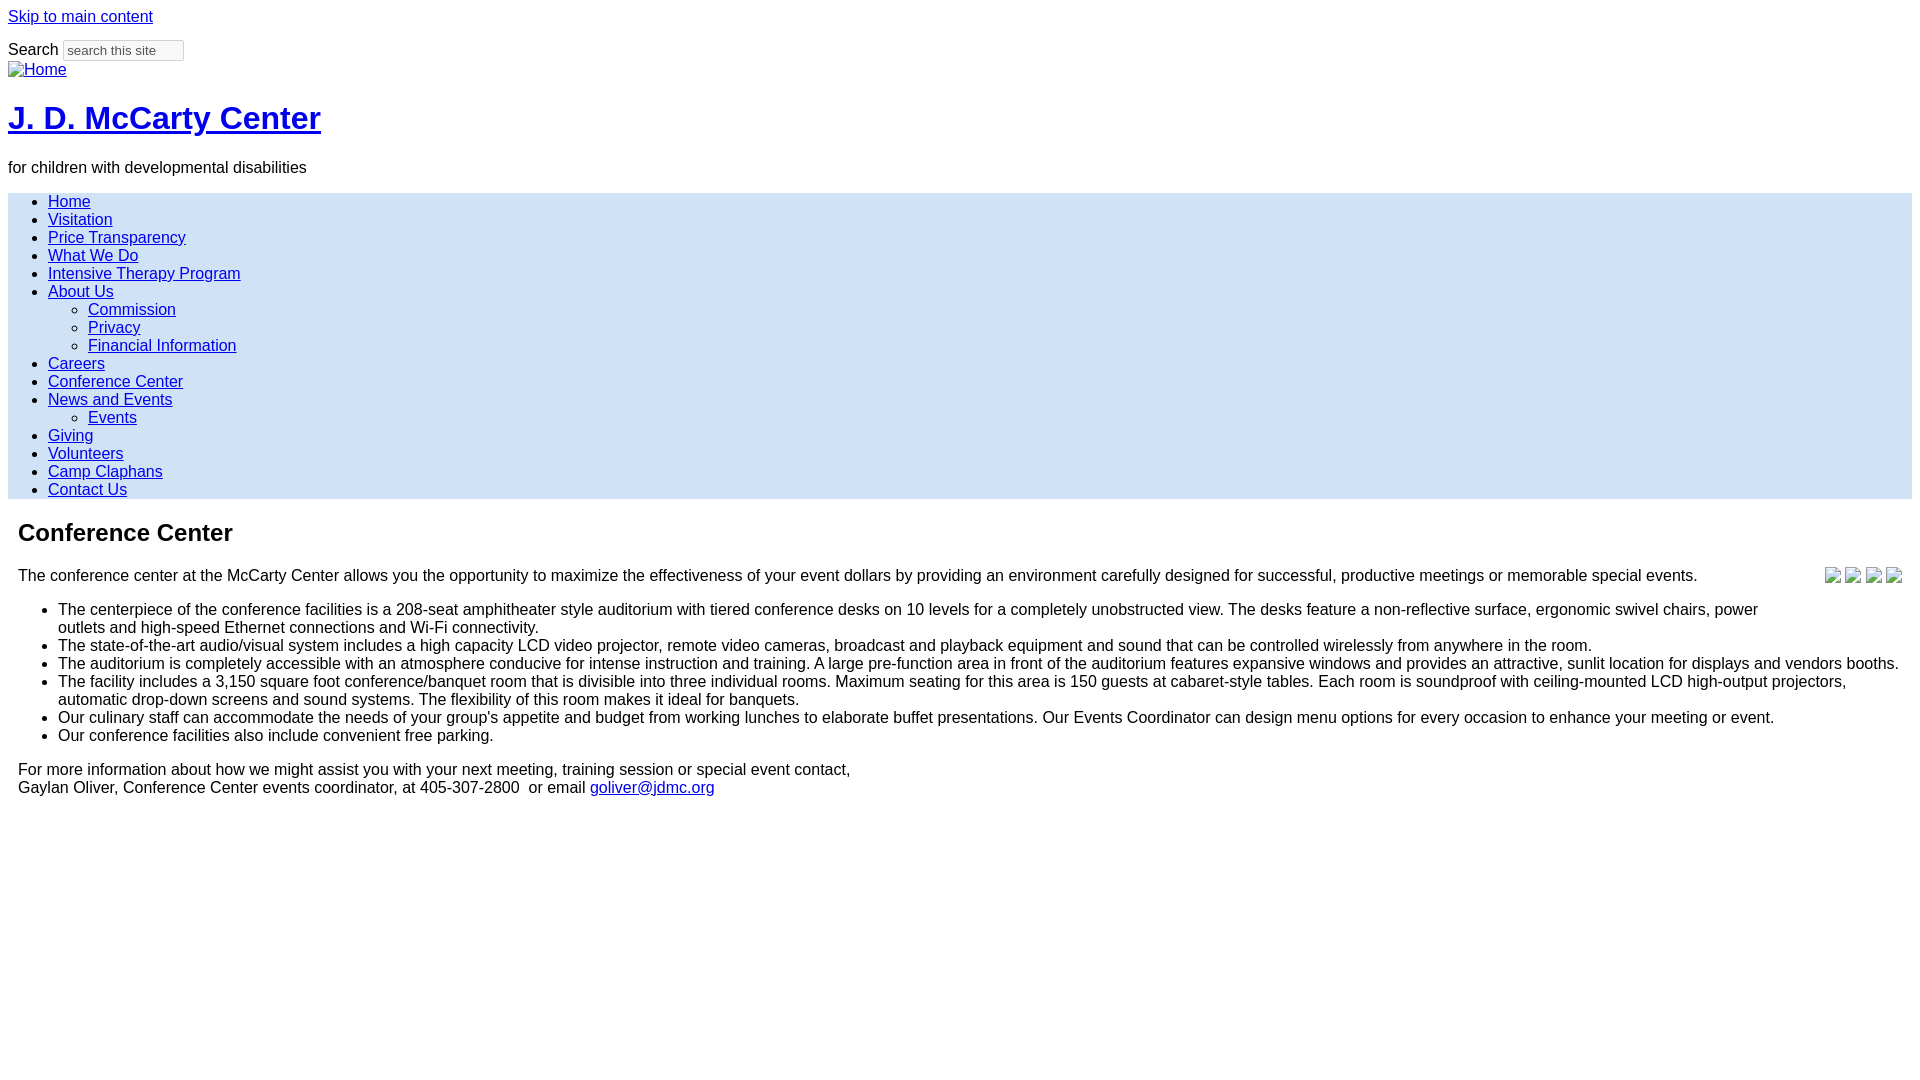 This screenshot has height=1080, width=1920. Describe the element at coordinates (162, 345) in the screenshot. I see `Financial Information` at that location.